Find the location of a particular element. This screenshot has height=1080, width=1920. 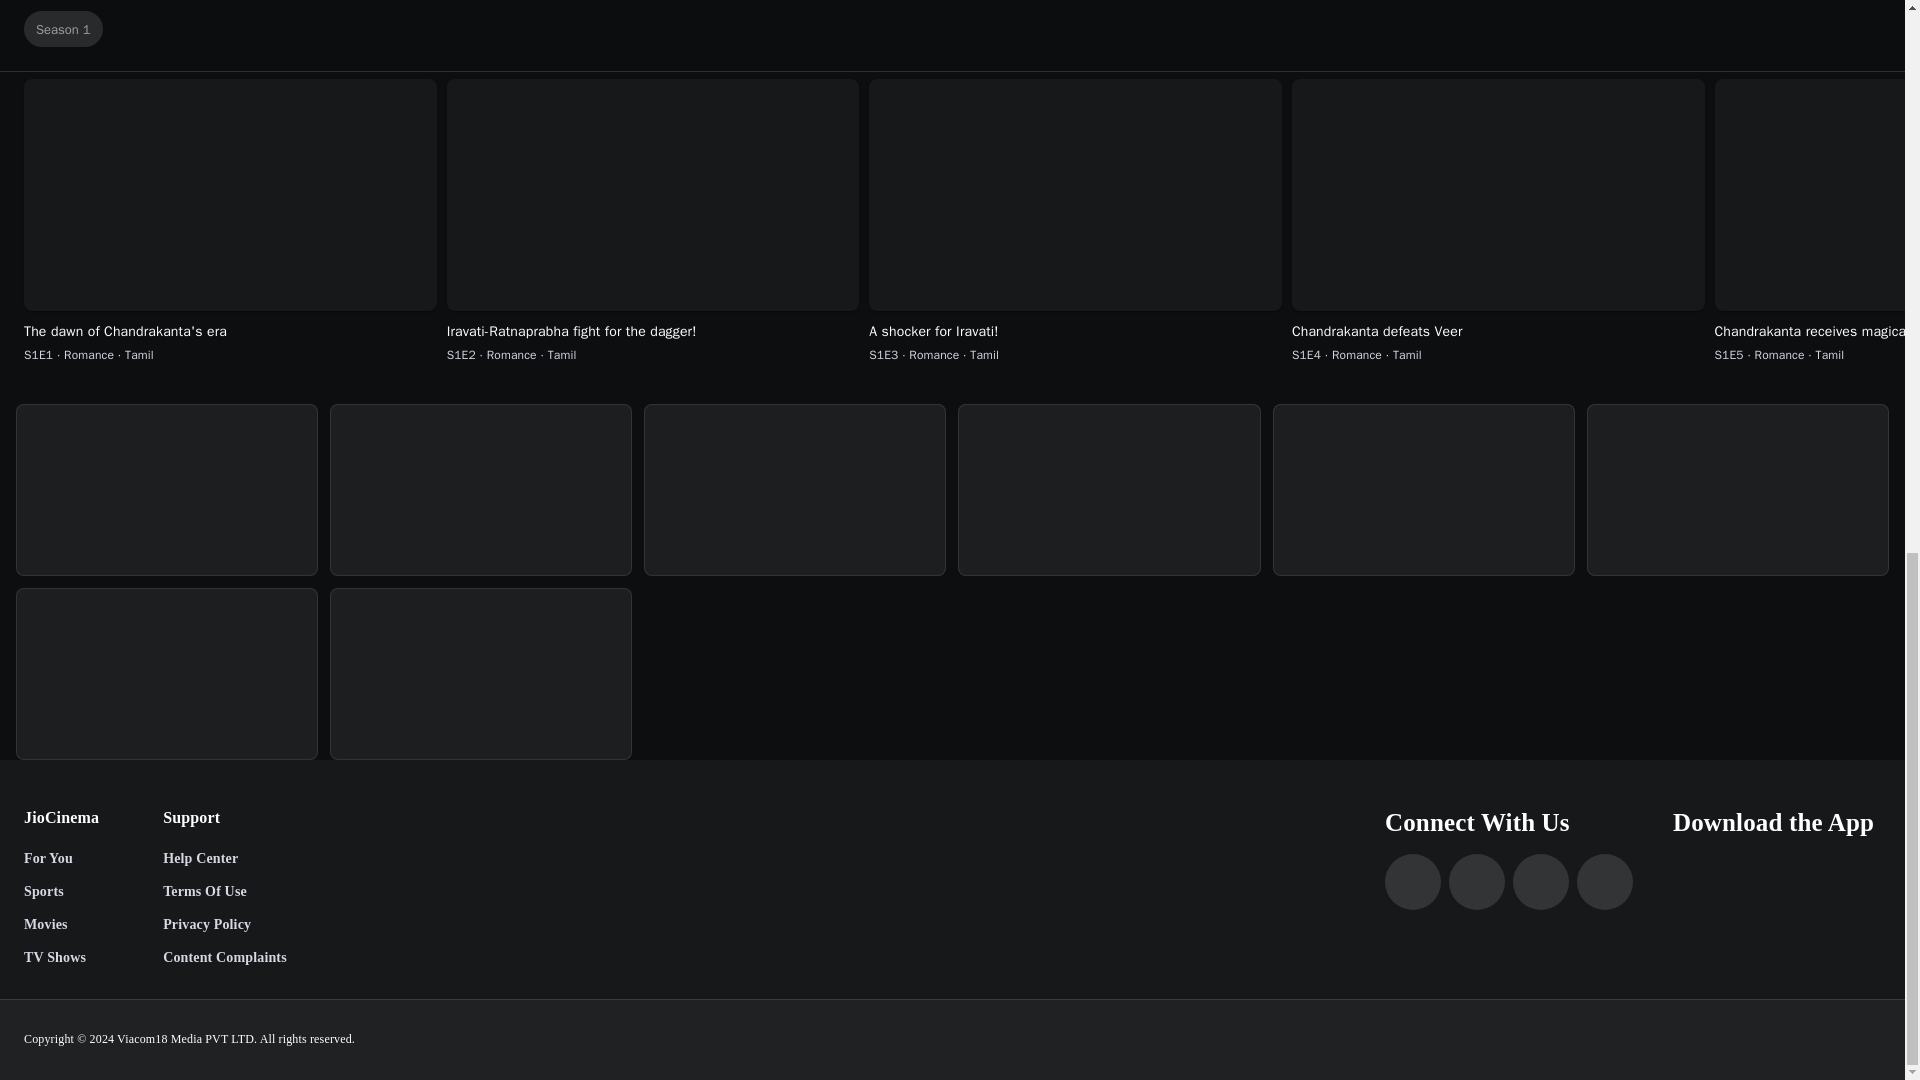

Privacy Policy is located at coordinates (224, 925).